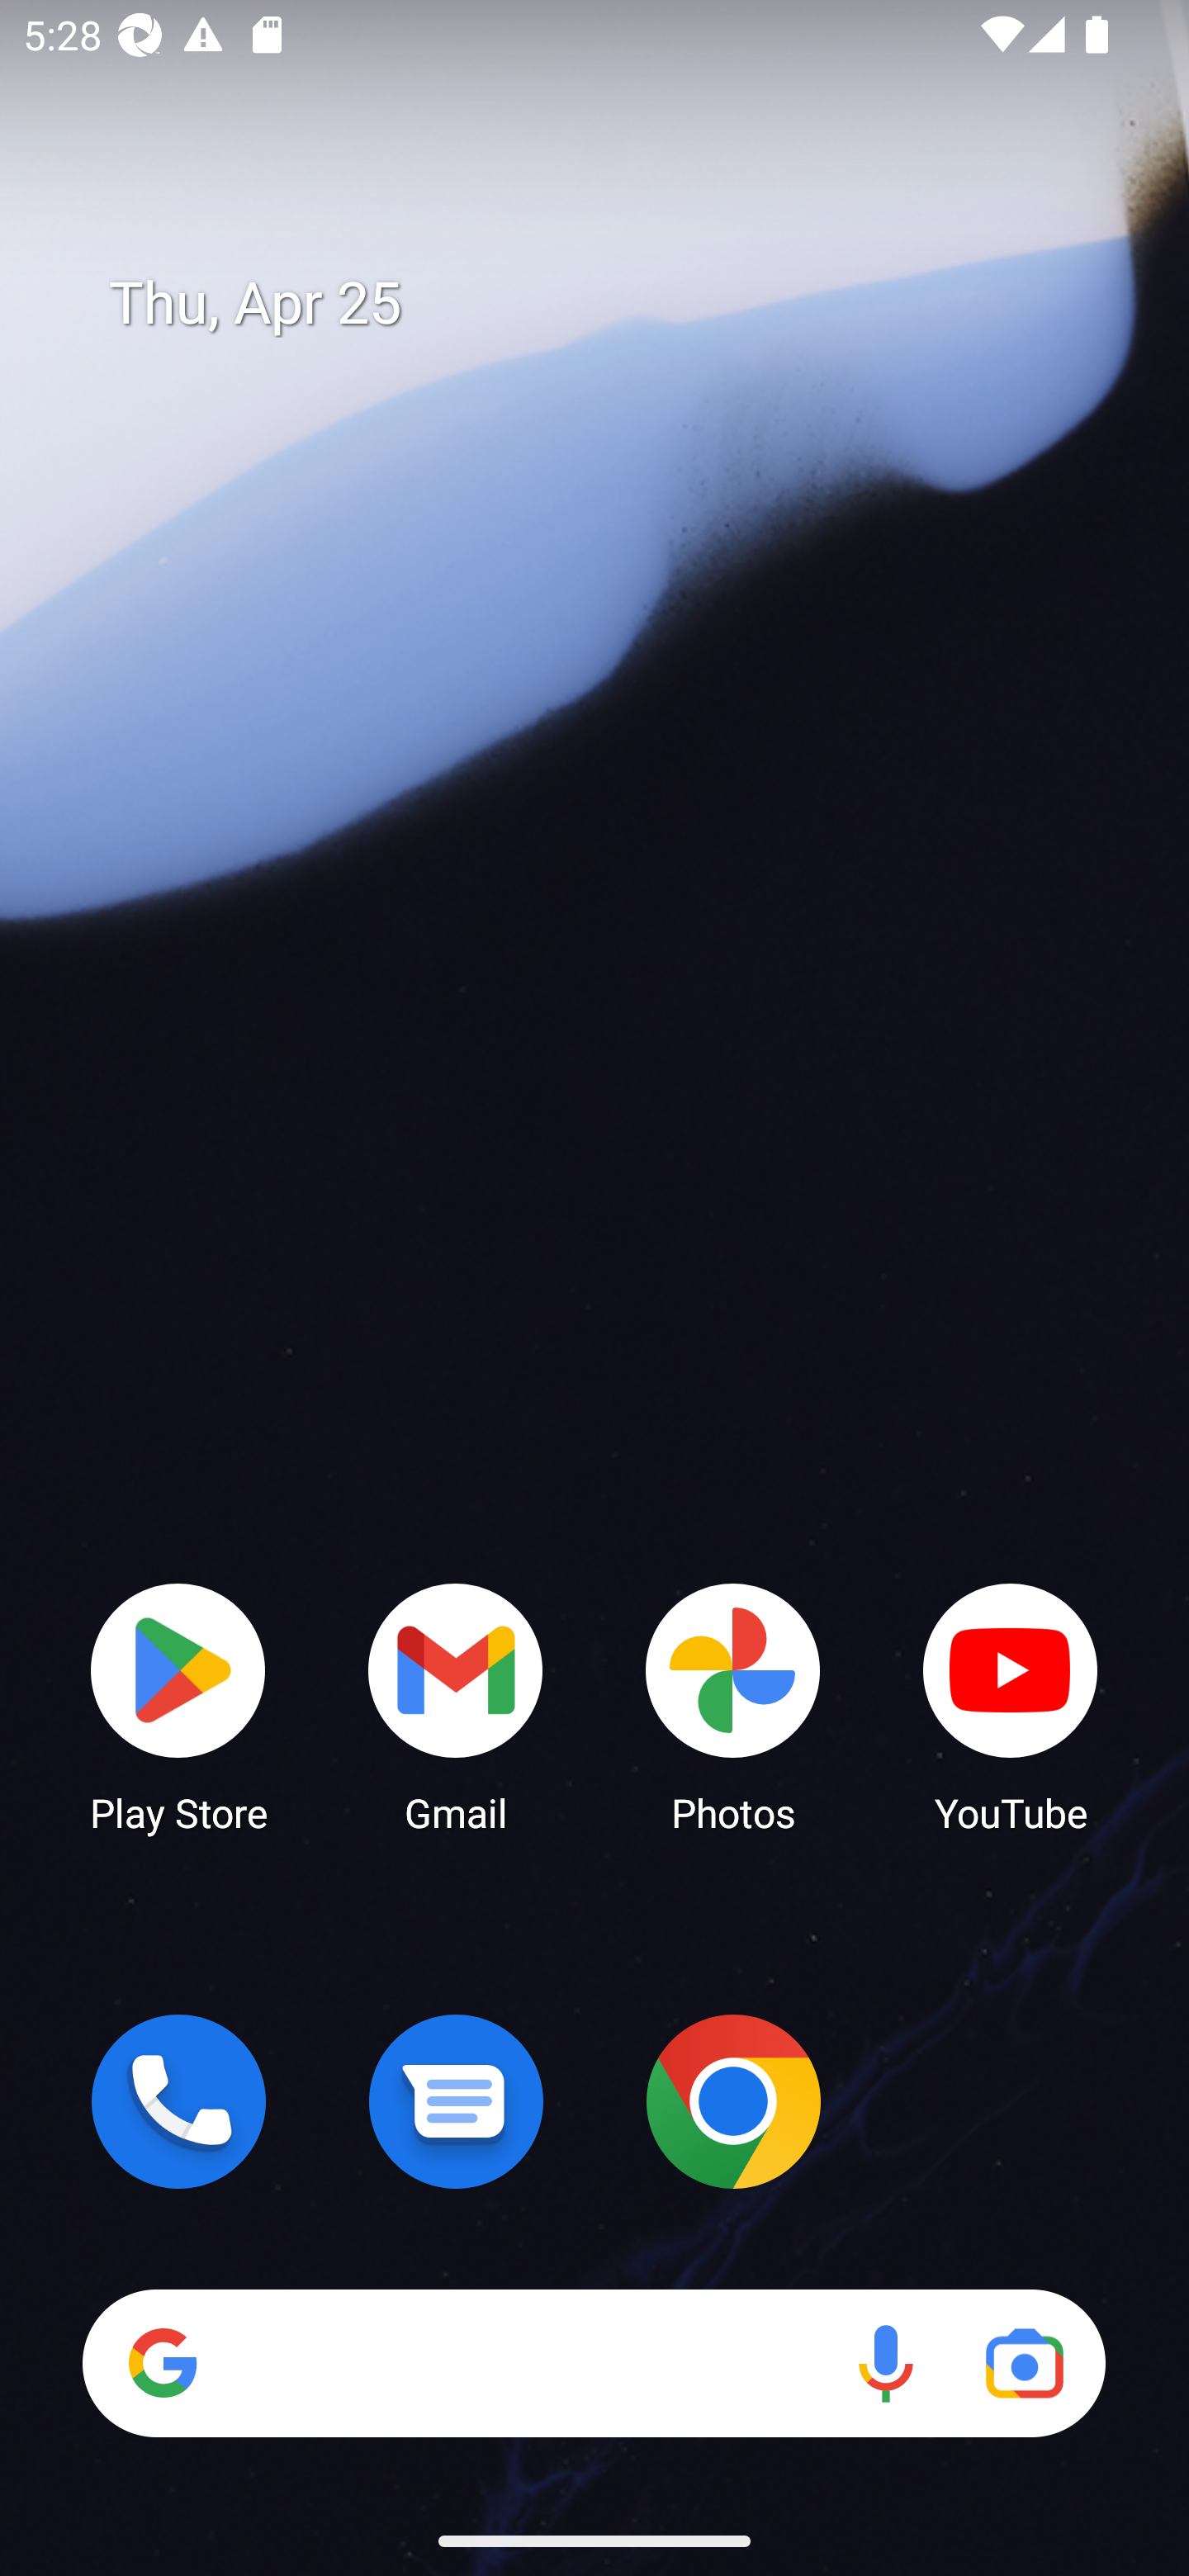 The image size is (1189, 2576). What do you see at coordinates (1011, 1706) in the screenshot?
I see `YouTube` at bounding box center [1011, 1706].